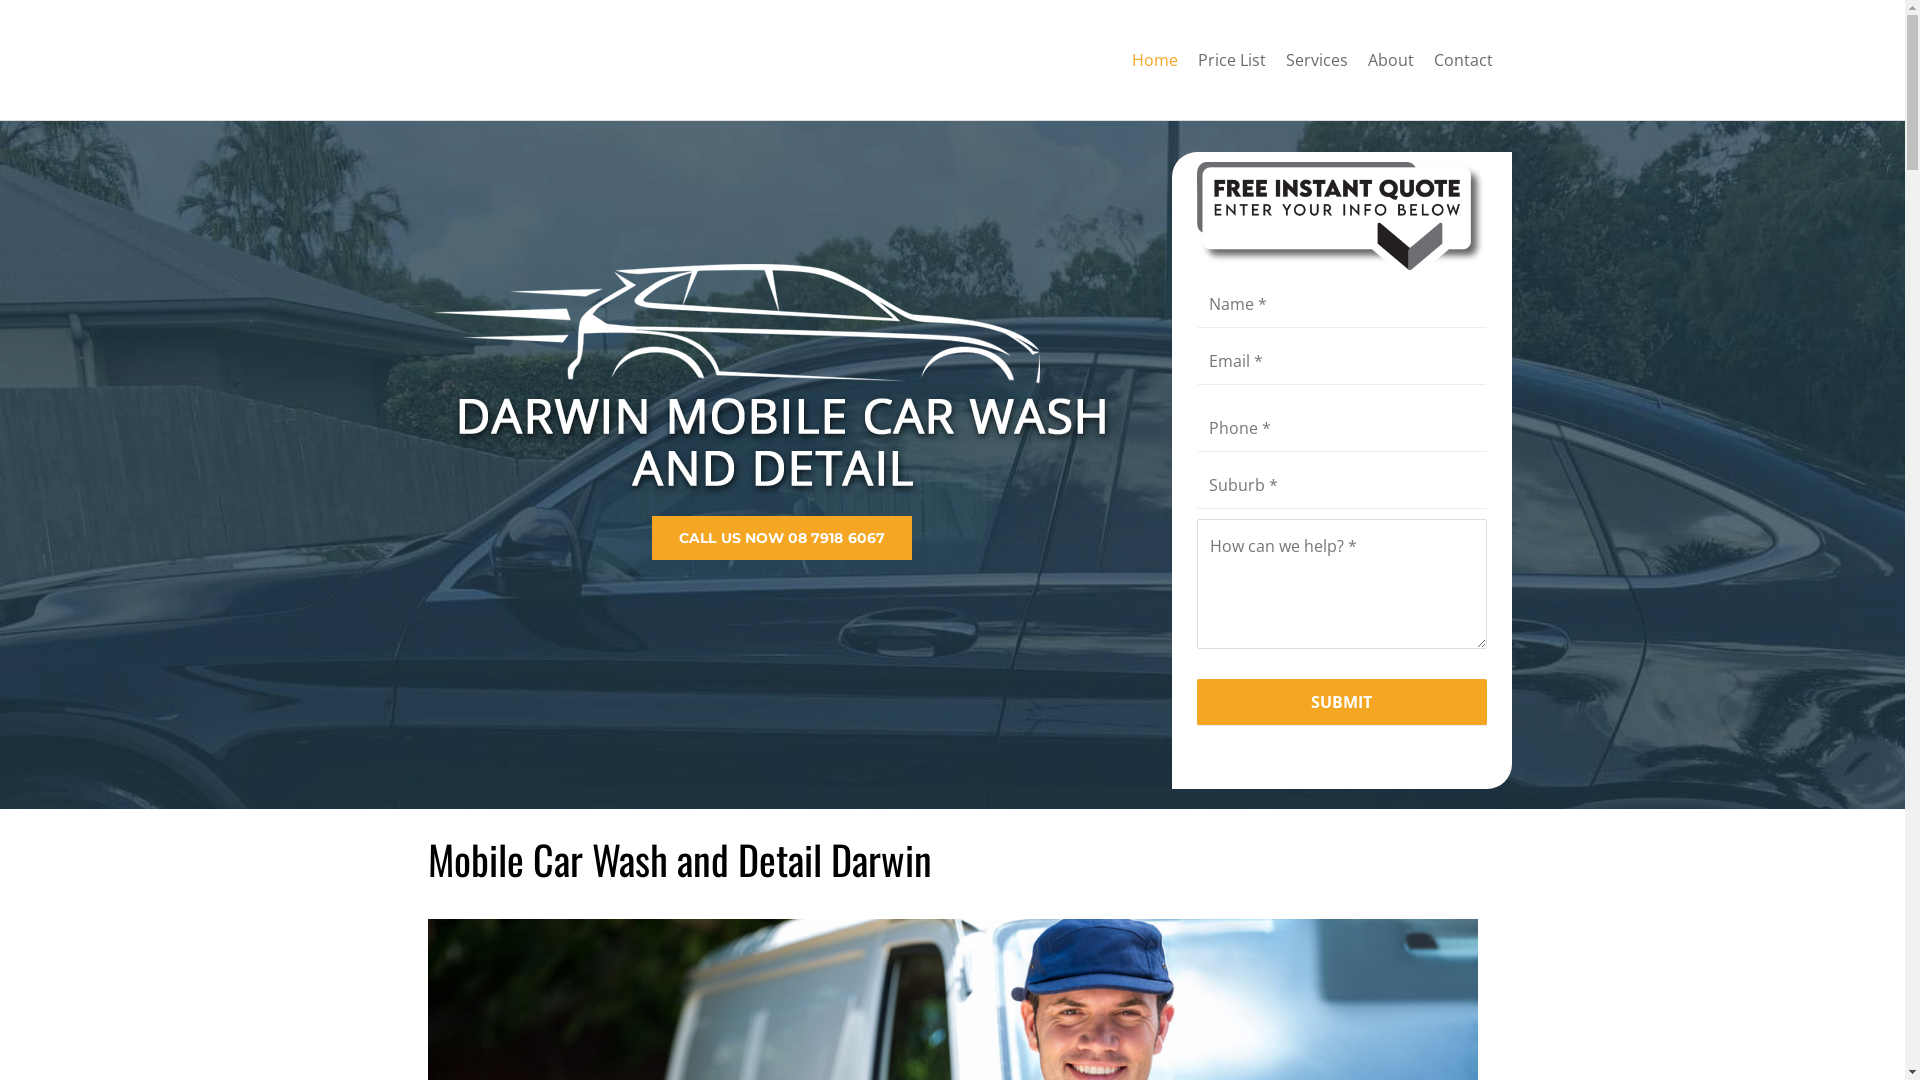 The width and height of the screenshot is (1920, 1080). I want to click on Price List, so click(1232, 60).